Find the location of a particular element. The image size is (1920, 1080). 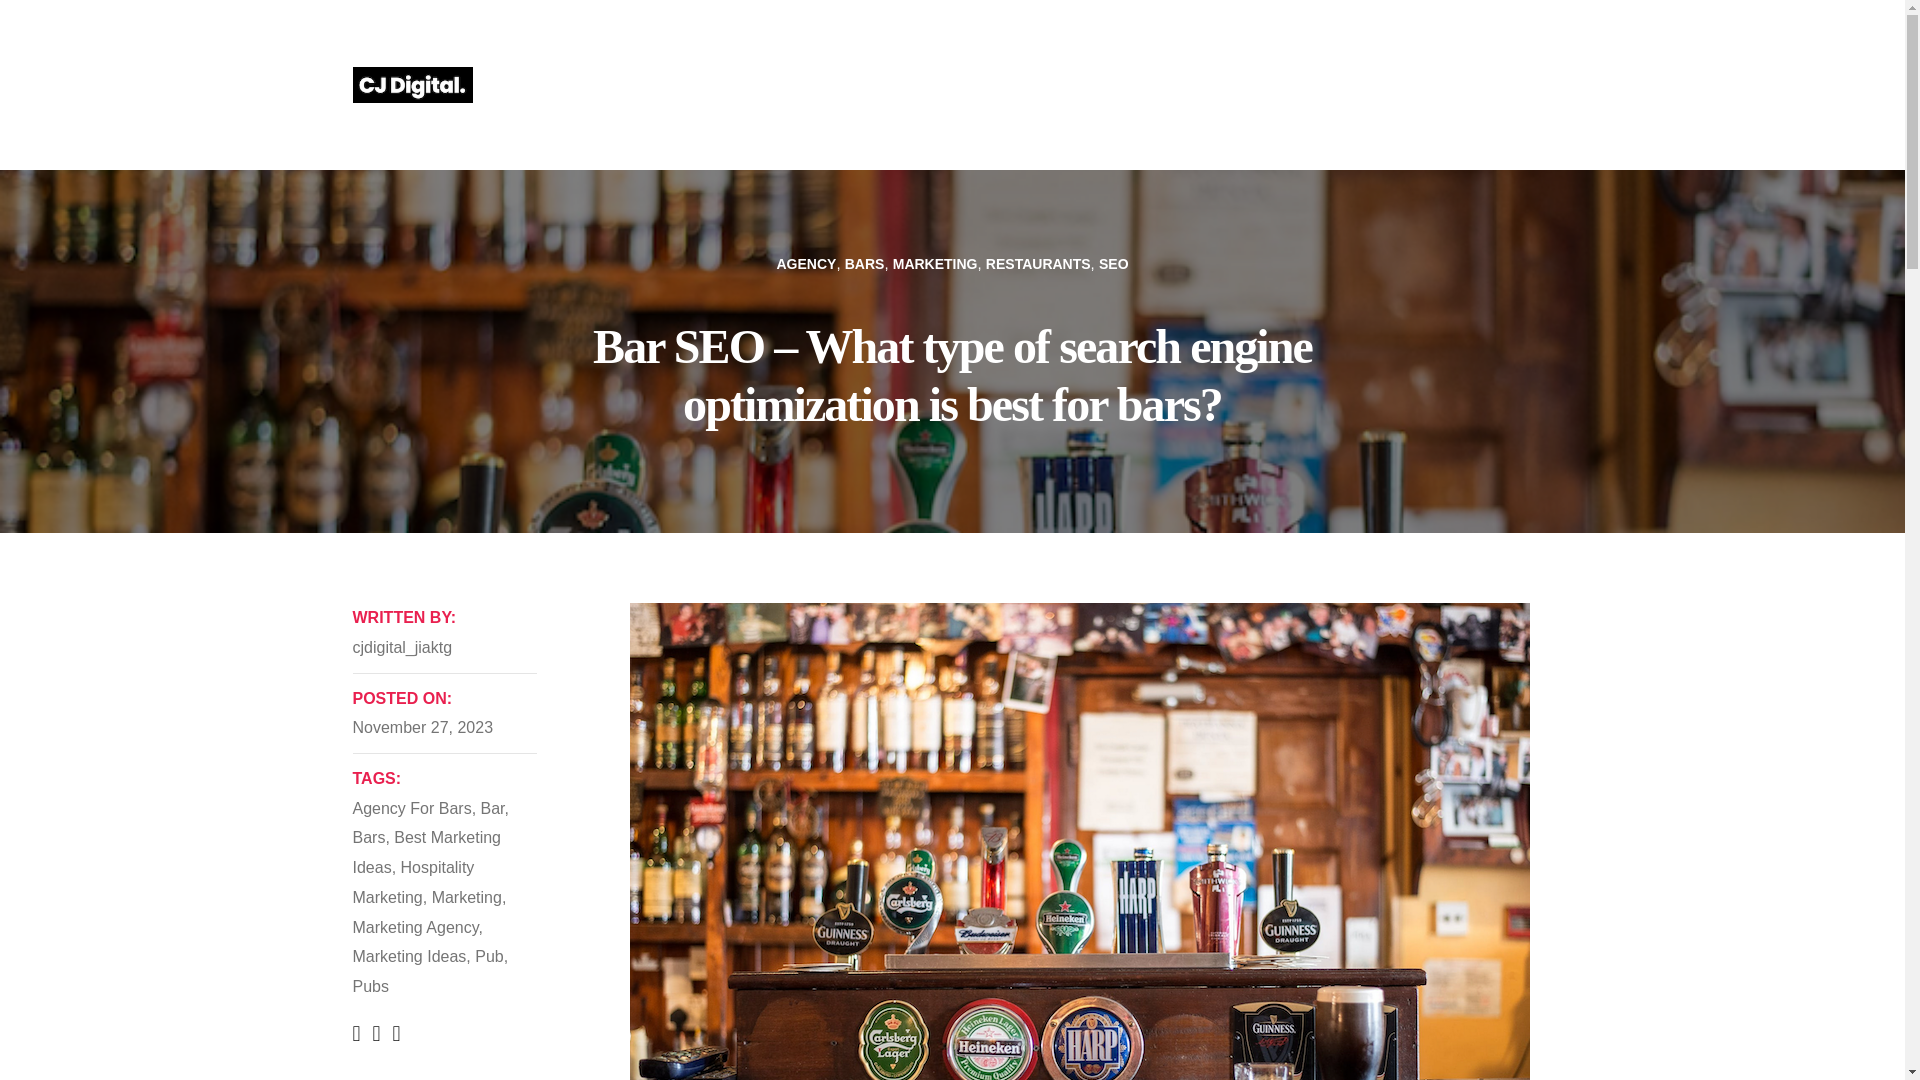

How we work is located at coordinates (1270, 84).